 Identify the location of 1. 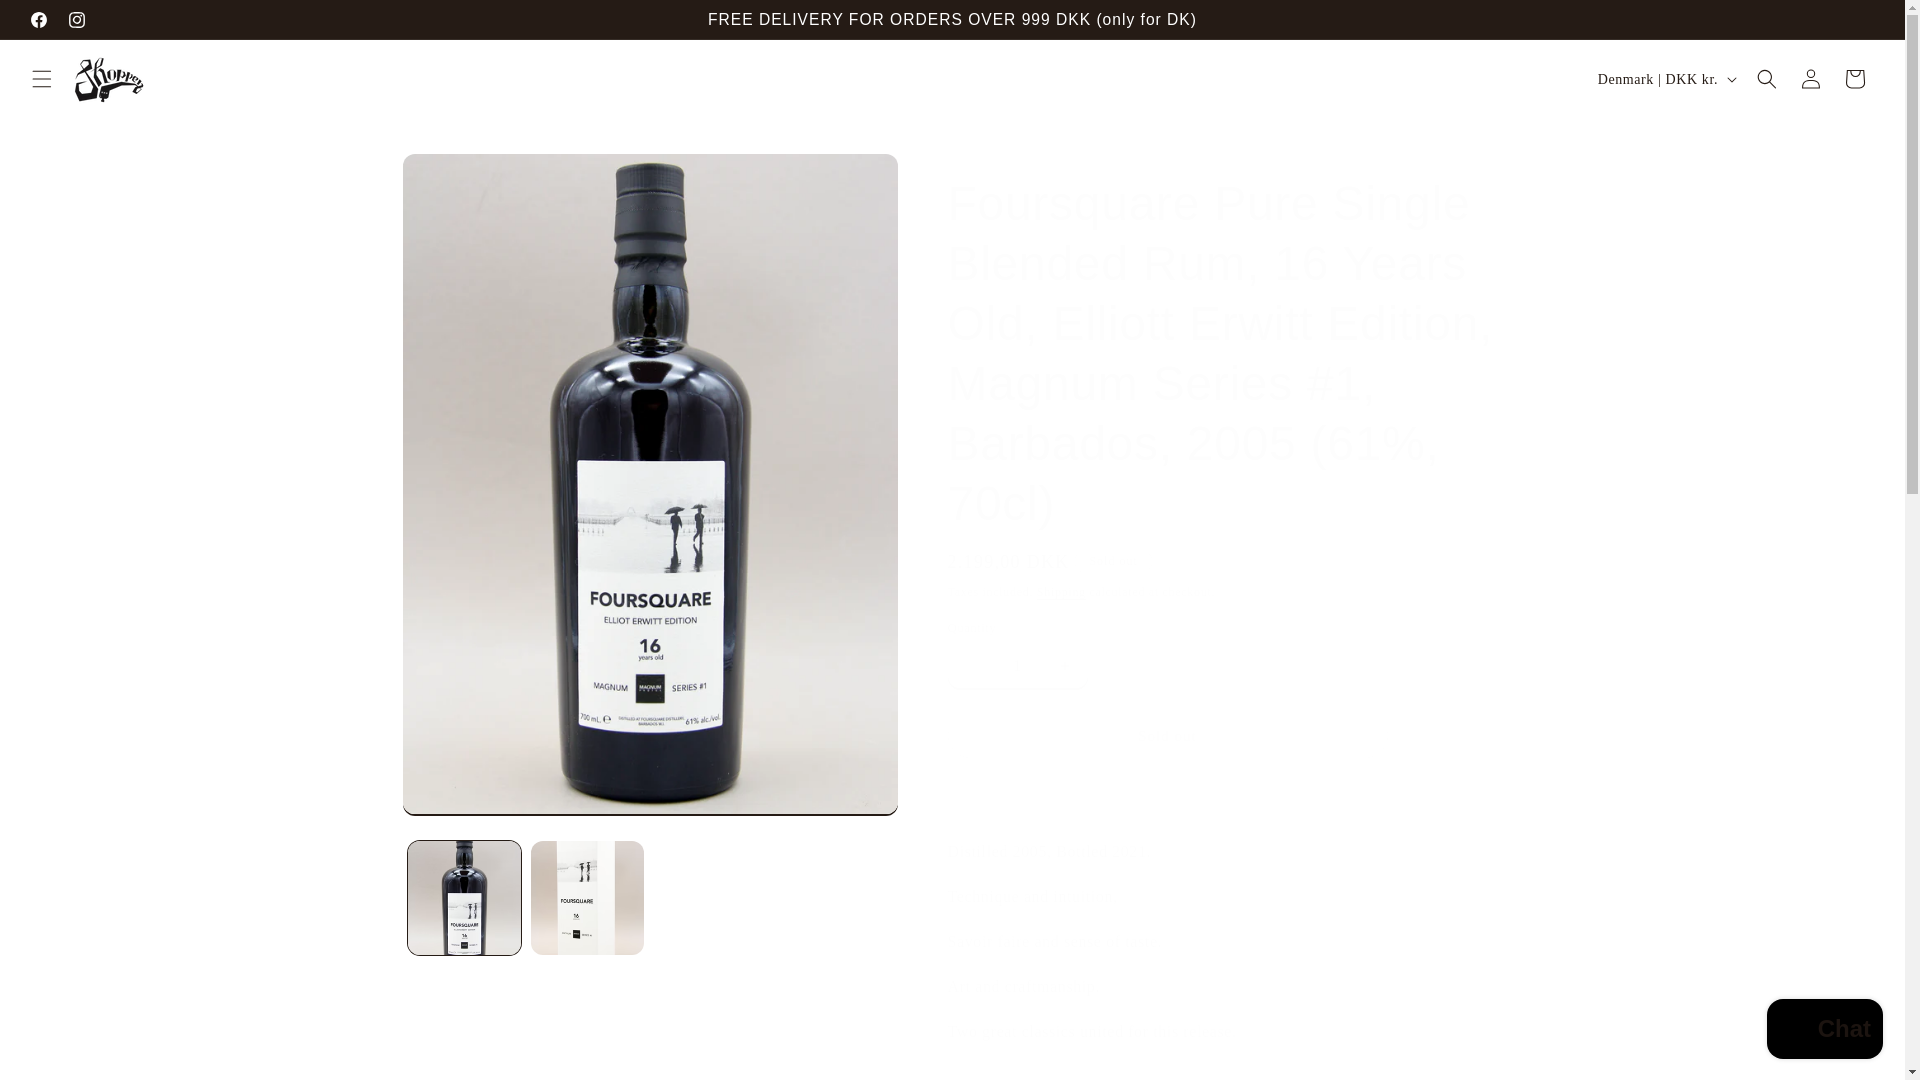
(1017, 664).